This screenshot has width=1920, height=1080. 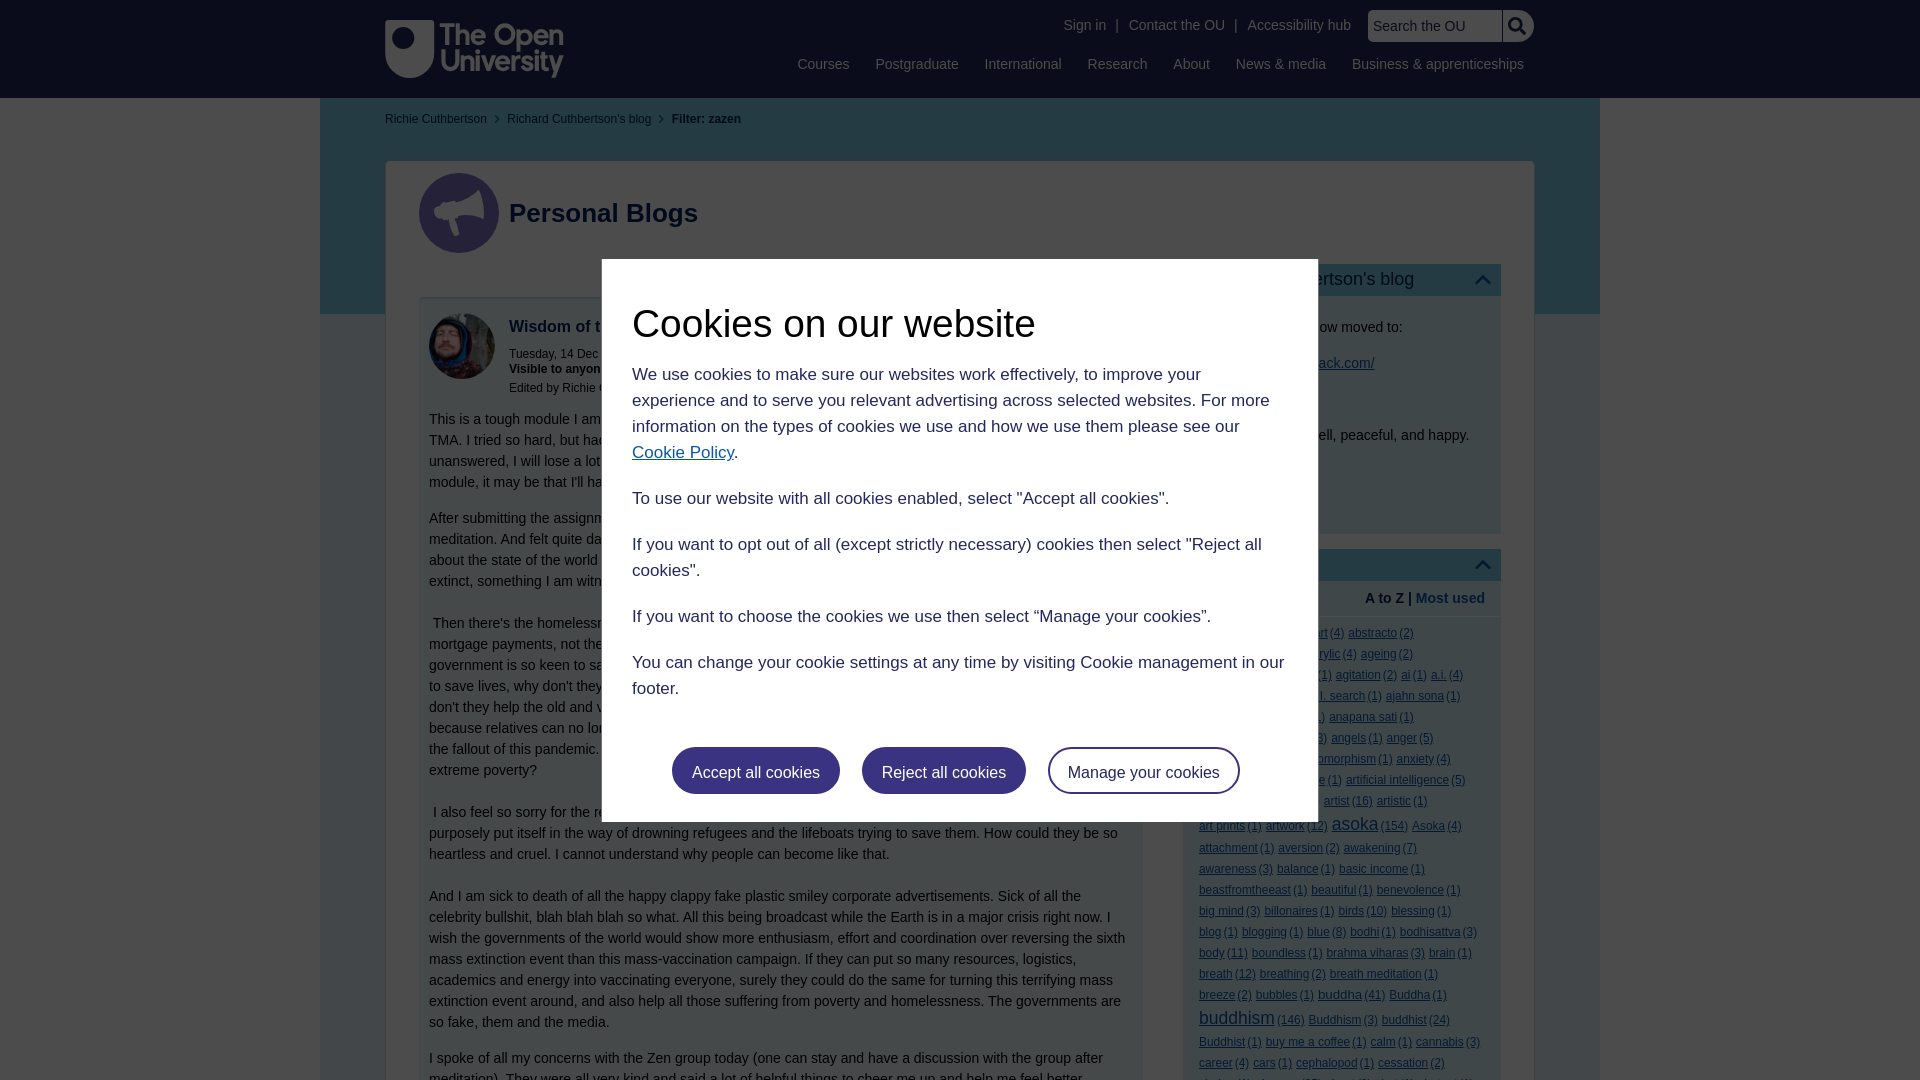 What do you see at coordinates (1342, 564) in the screenshot?
I see `Tags` at bounding box center [1342, 564].